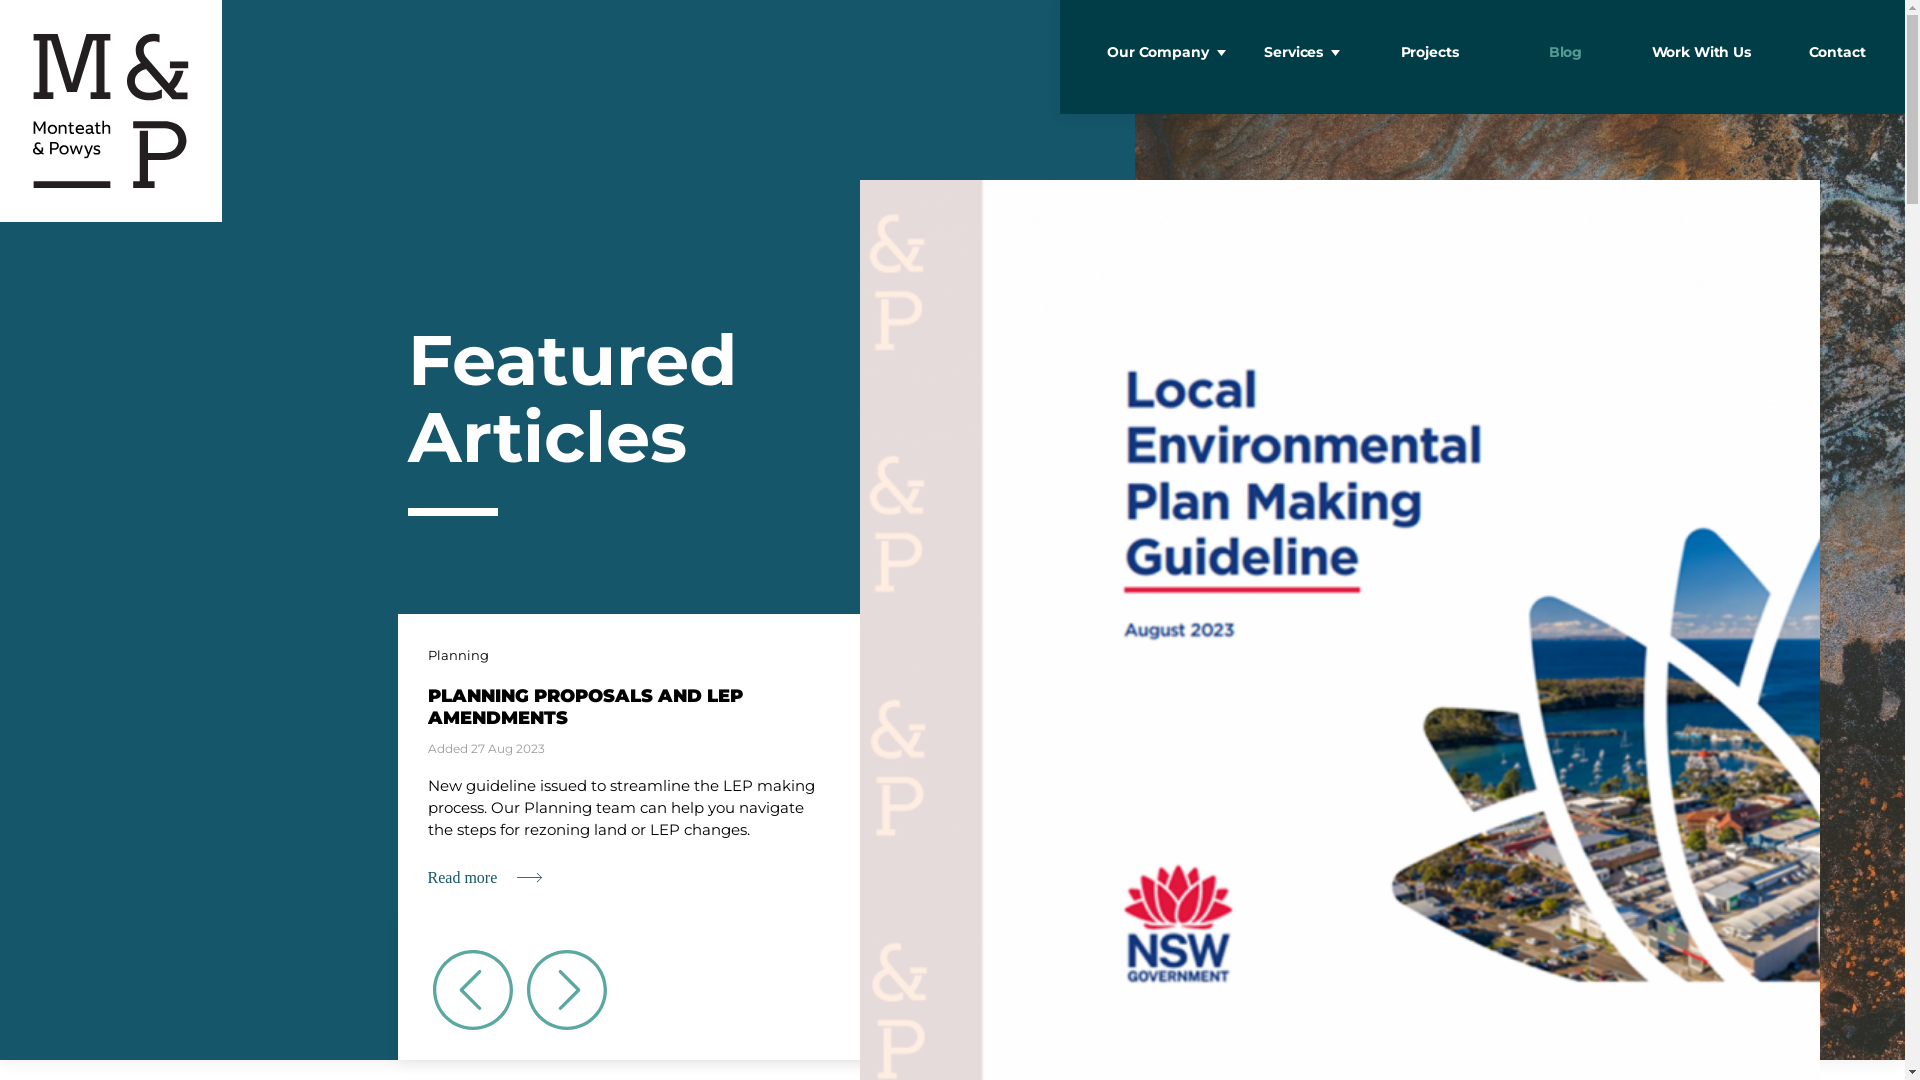 This screenshot has height=1080, width=1920. I want to click on Created with Lunacy, so click(111, 111).